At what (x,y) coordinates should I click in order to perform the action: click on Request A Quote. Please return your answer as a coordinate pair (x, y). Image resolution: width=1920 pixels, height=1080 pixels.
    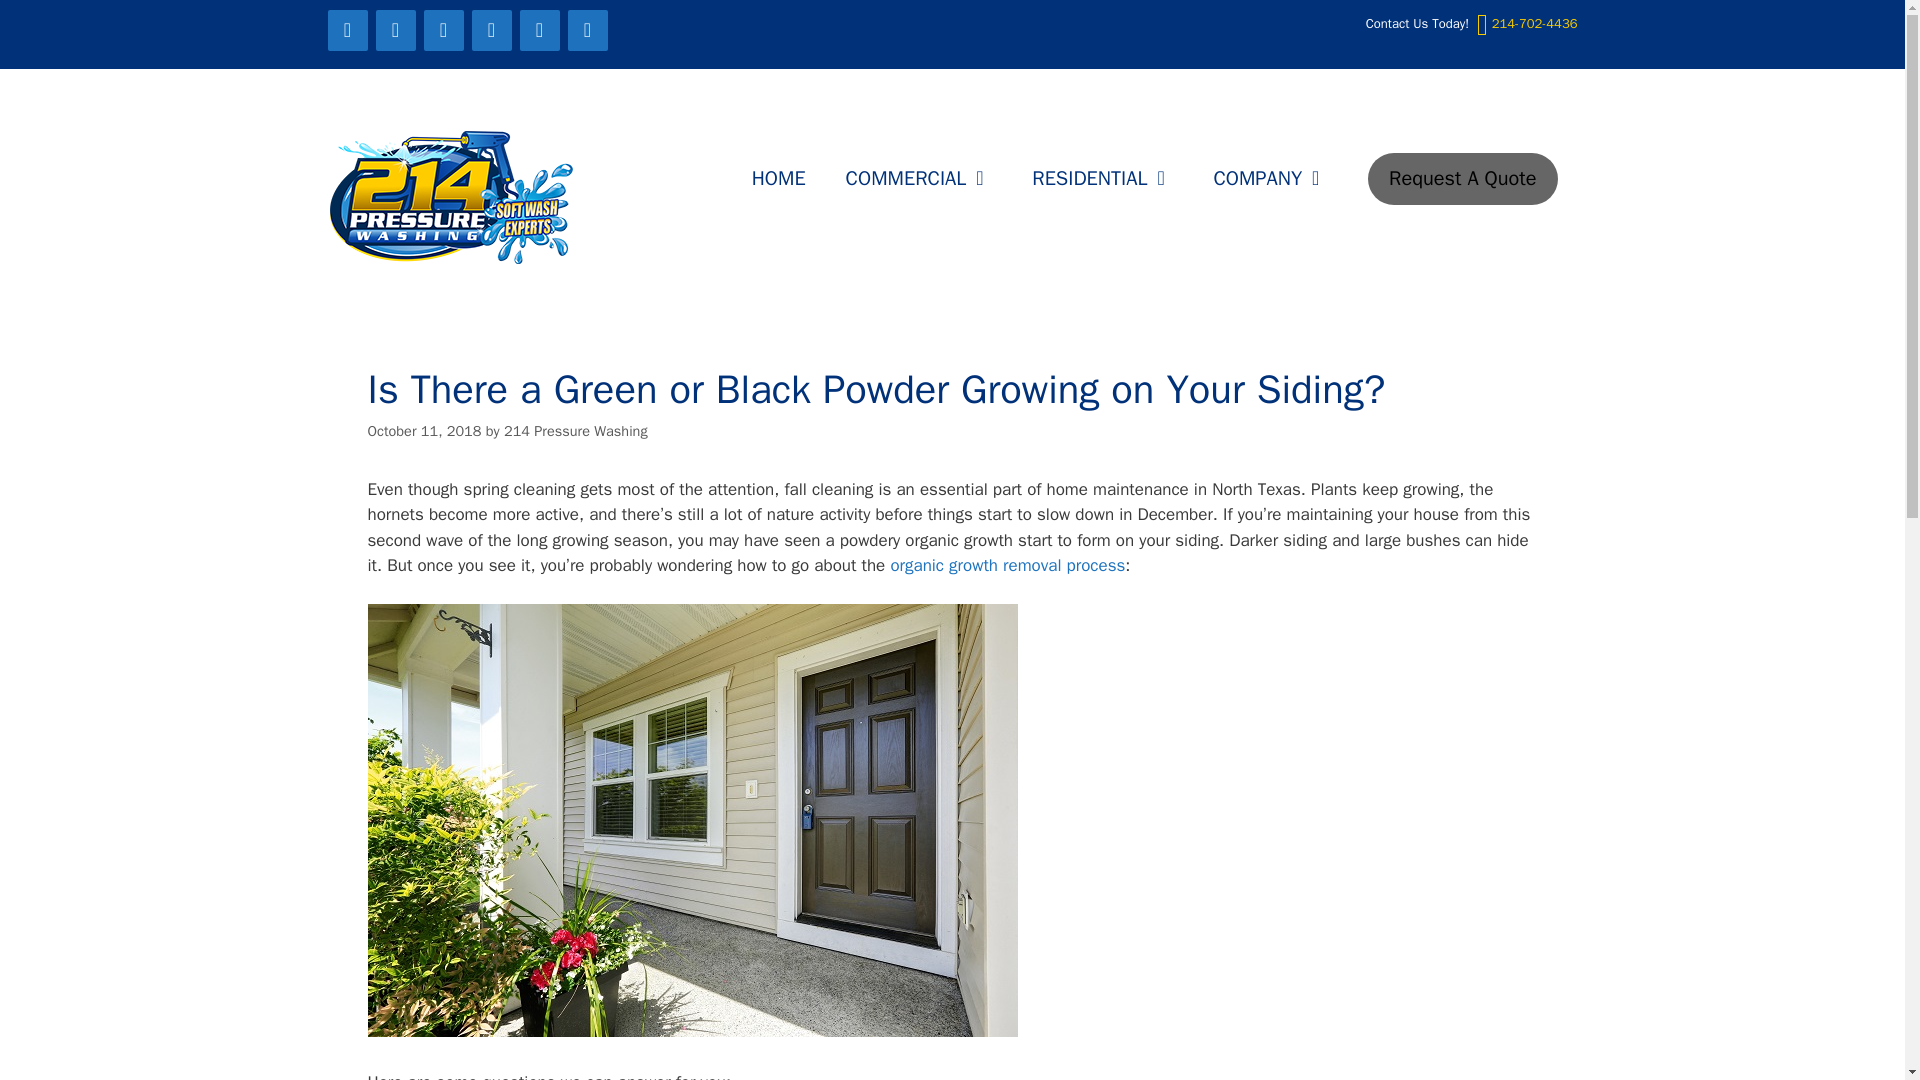
    Looking at the image, I should click on (1462, 179).